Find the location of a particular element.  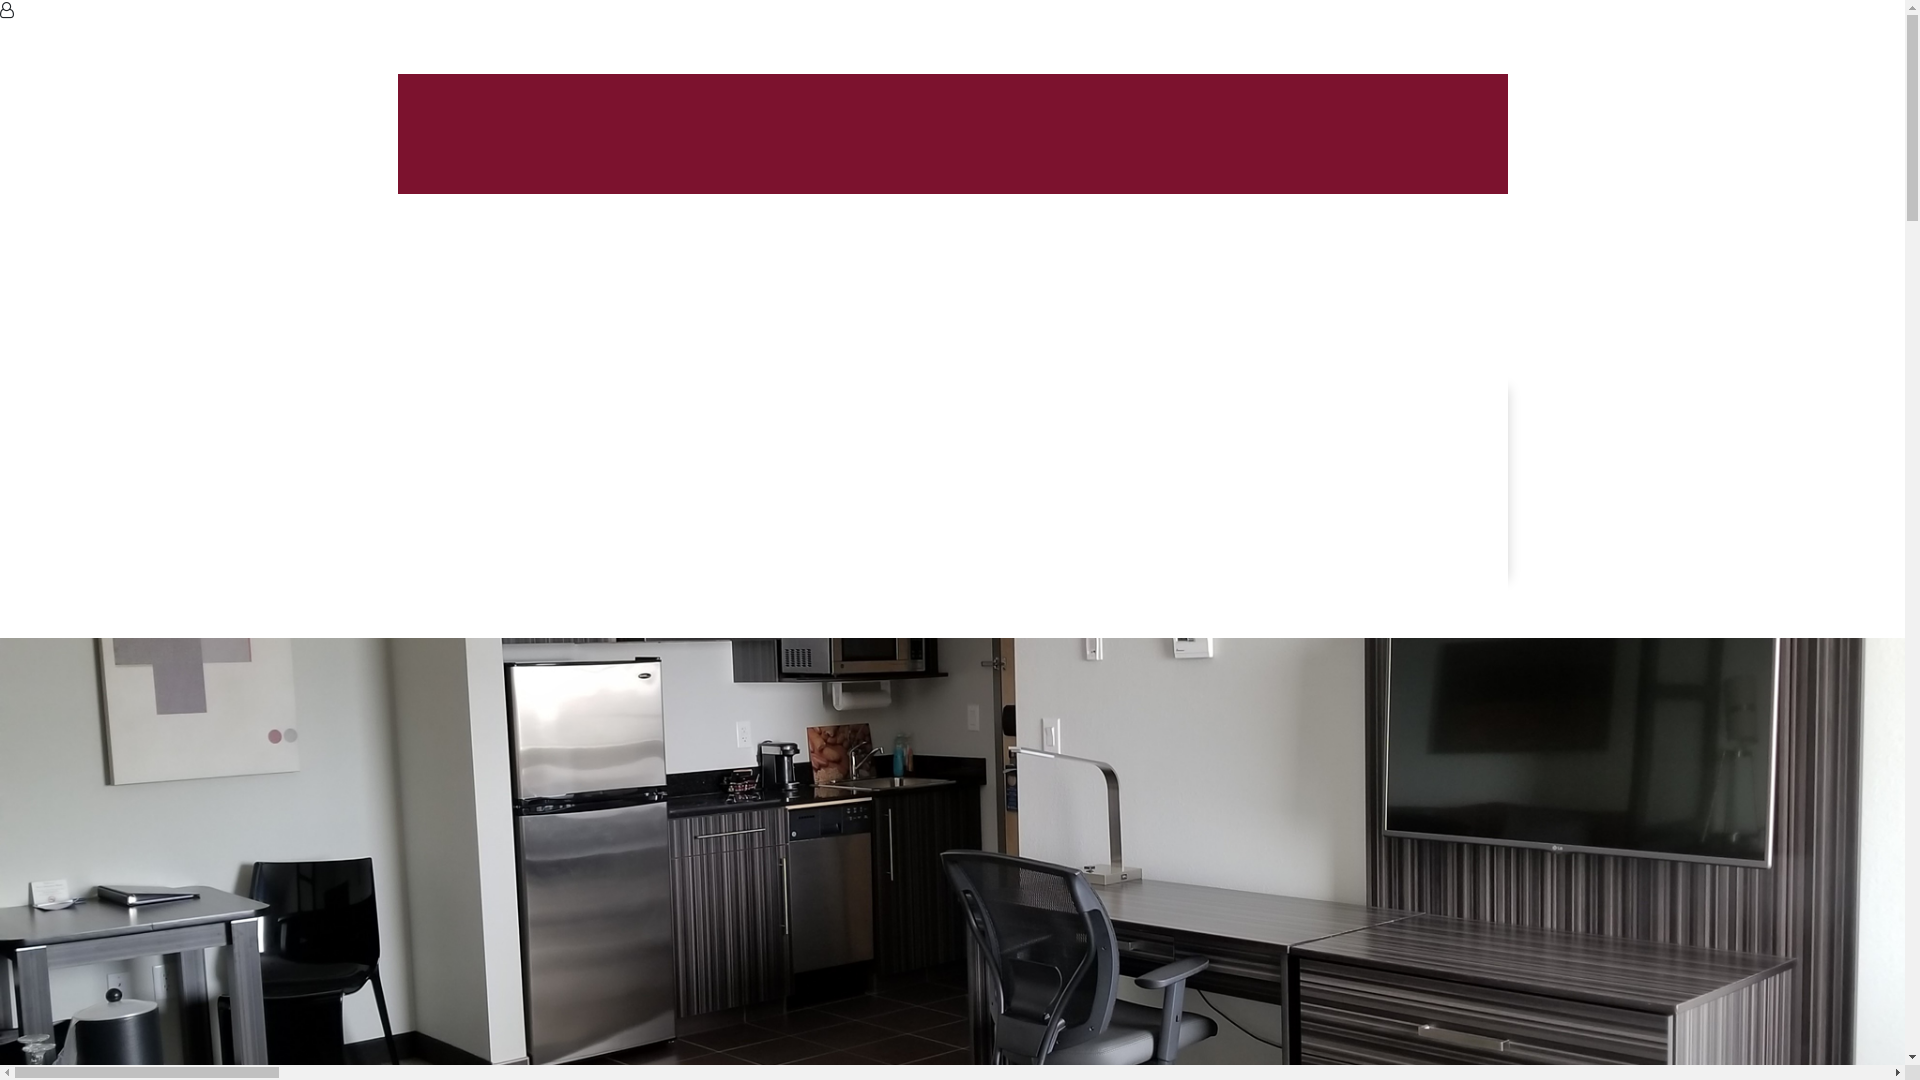

Guest Rooms is located at coordinates (487, 370).